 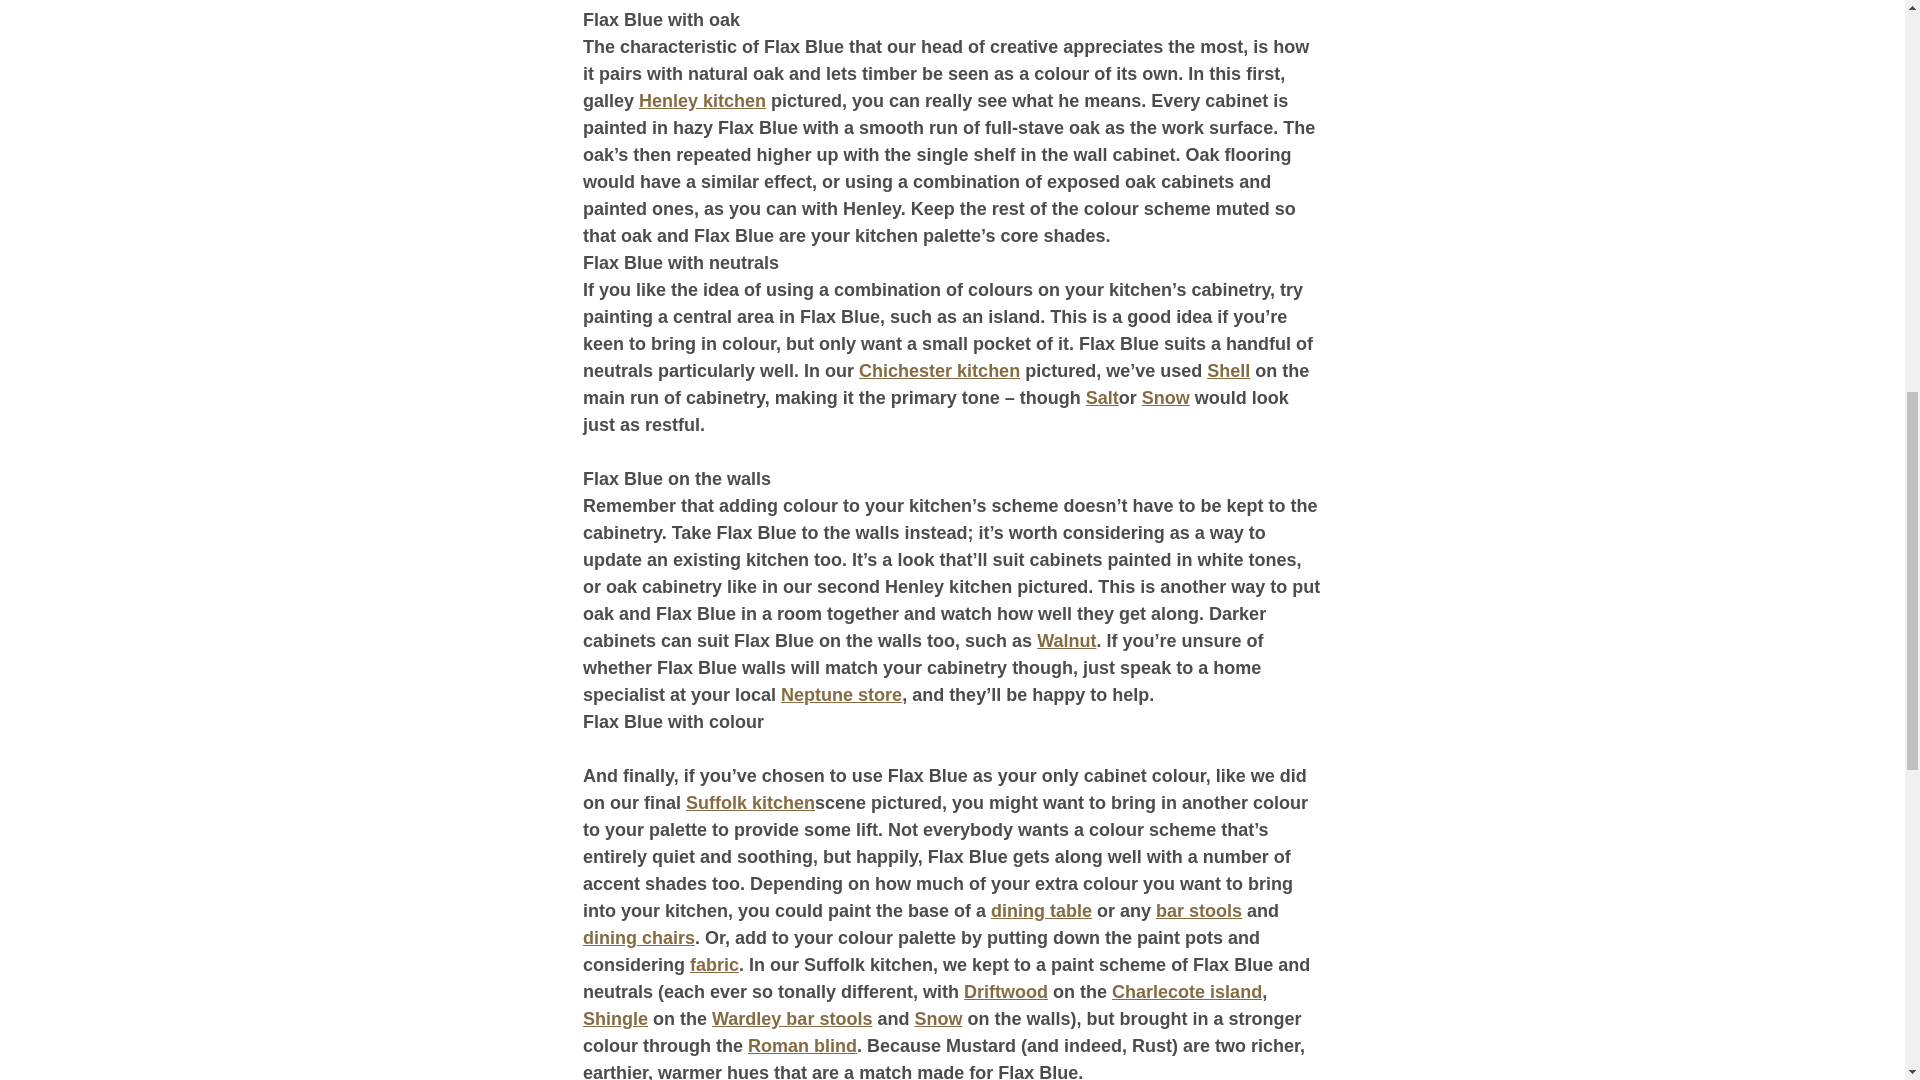 I want to click on Wardley bar stools, so click(x=792, y=1018).